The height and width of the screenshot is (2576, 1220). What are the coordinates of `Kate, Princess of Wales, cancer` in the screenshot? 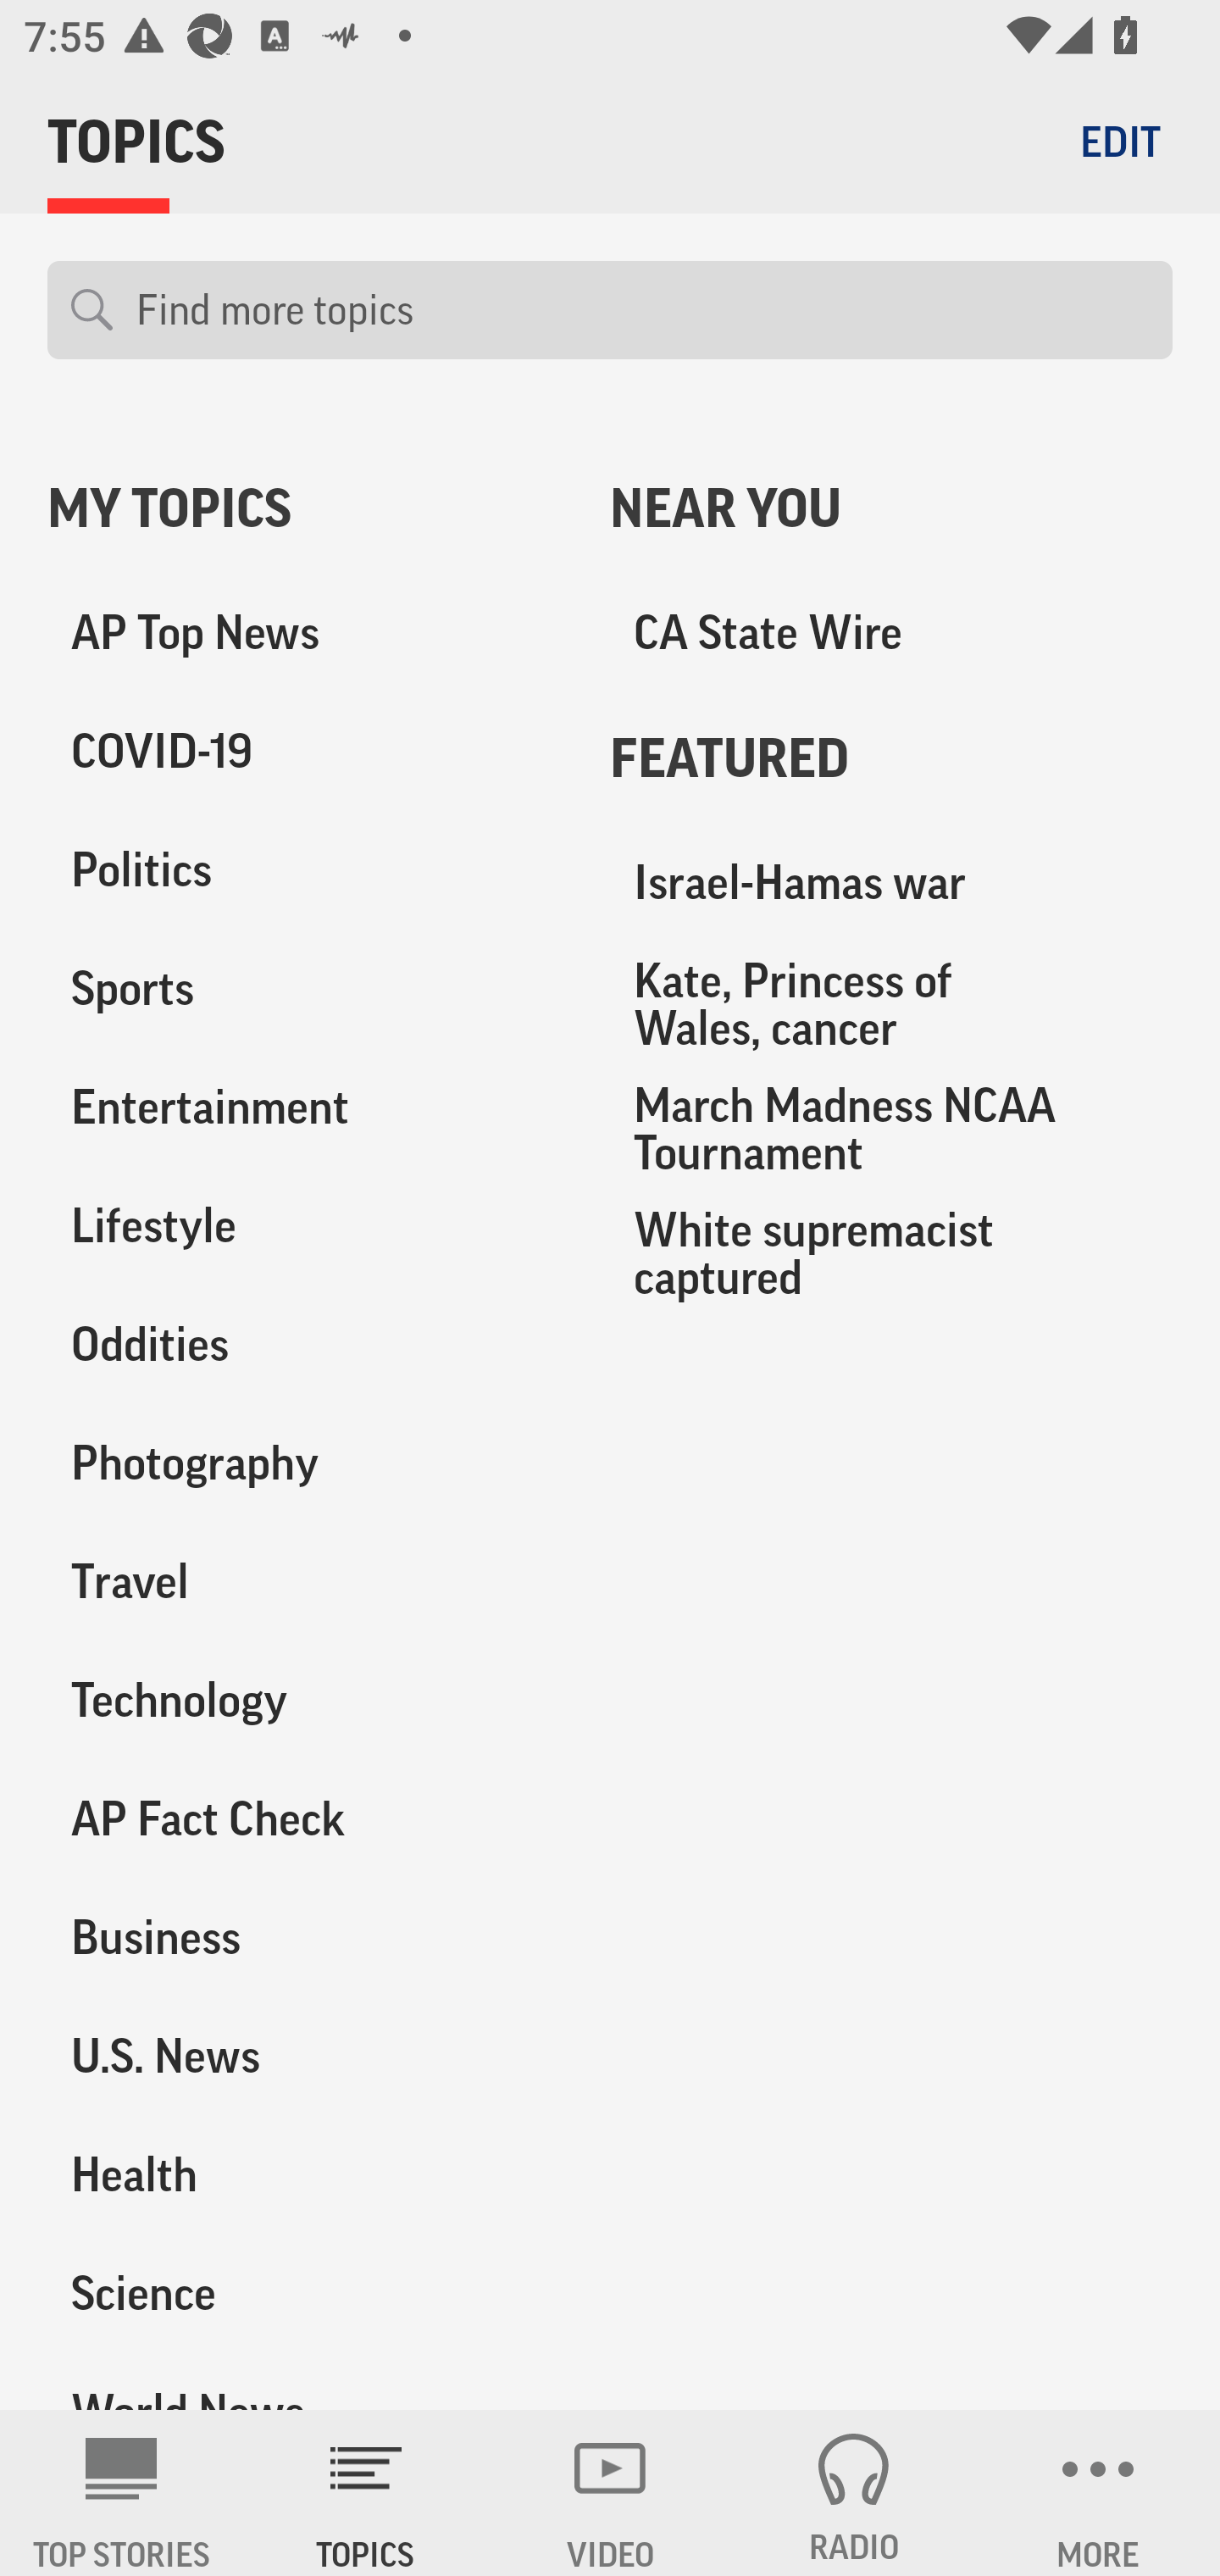 It's located at (891, 1004).